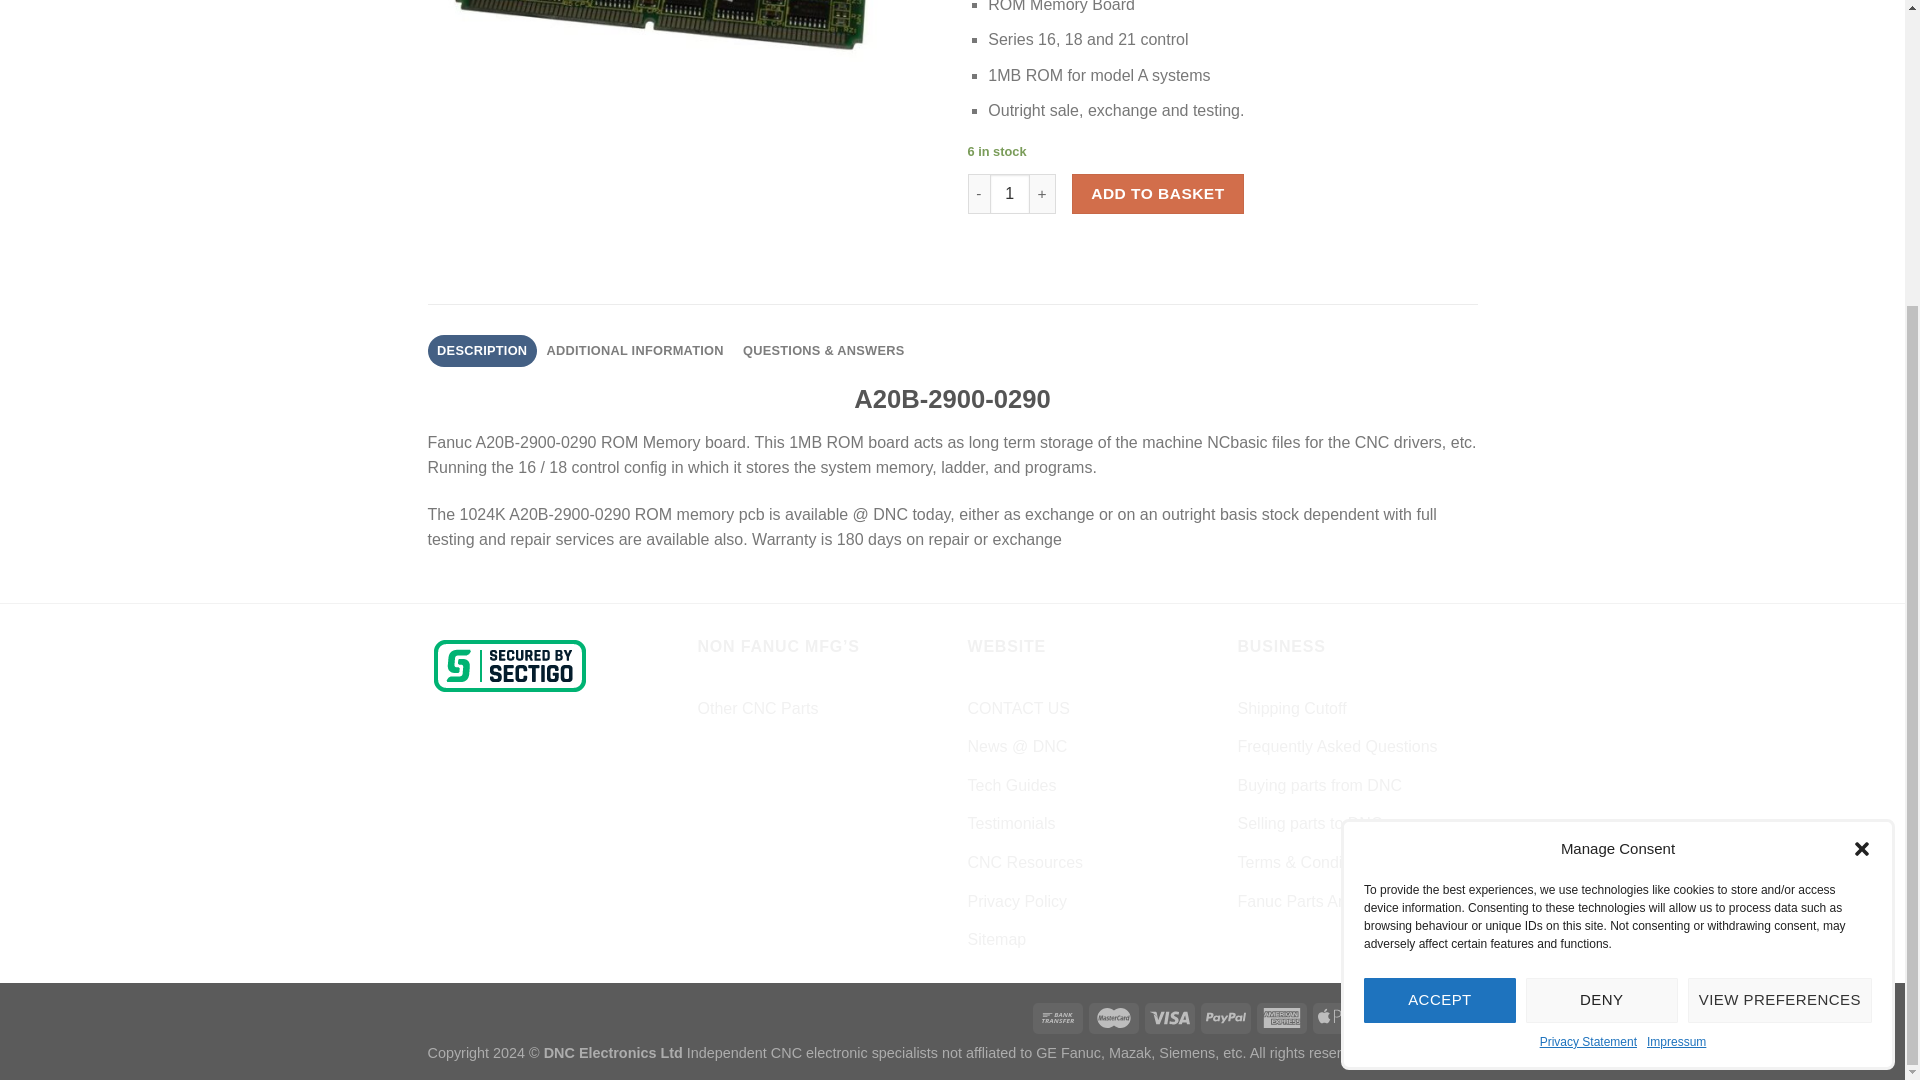 The image size is (1920, 1080). What do you see at coordinates (1676, 628) in the screenshot?
I see `Impressum` at bounding box center [1676, 628].